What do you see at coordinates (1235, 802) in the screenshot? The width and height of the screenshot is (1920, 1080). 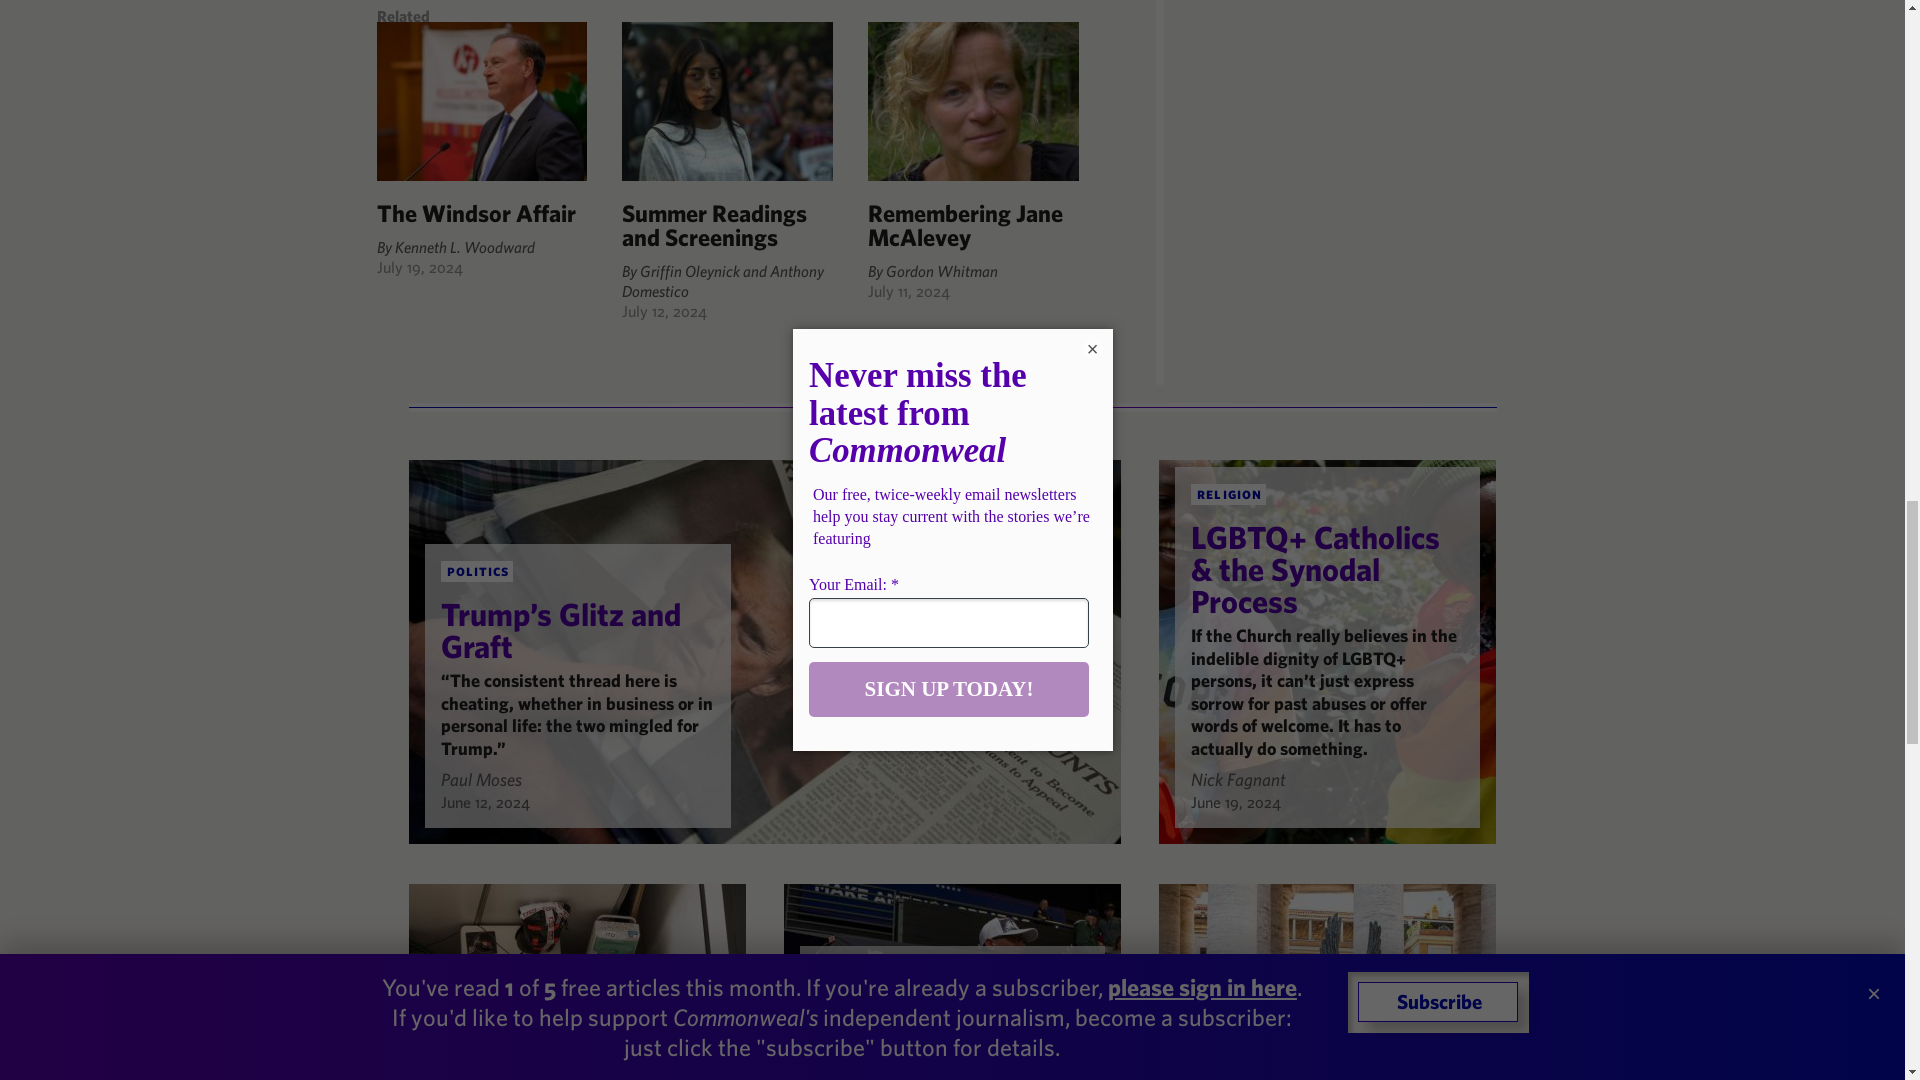 I see `Wednesday, June 19, 2024 - 13:57` at bounding box center [1235, 802].